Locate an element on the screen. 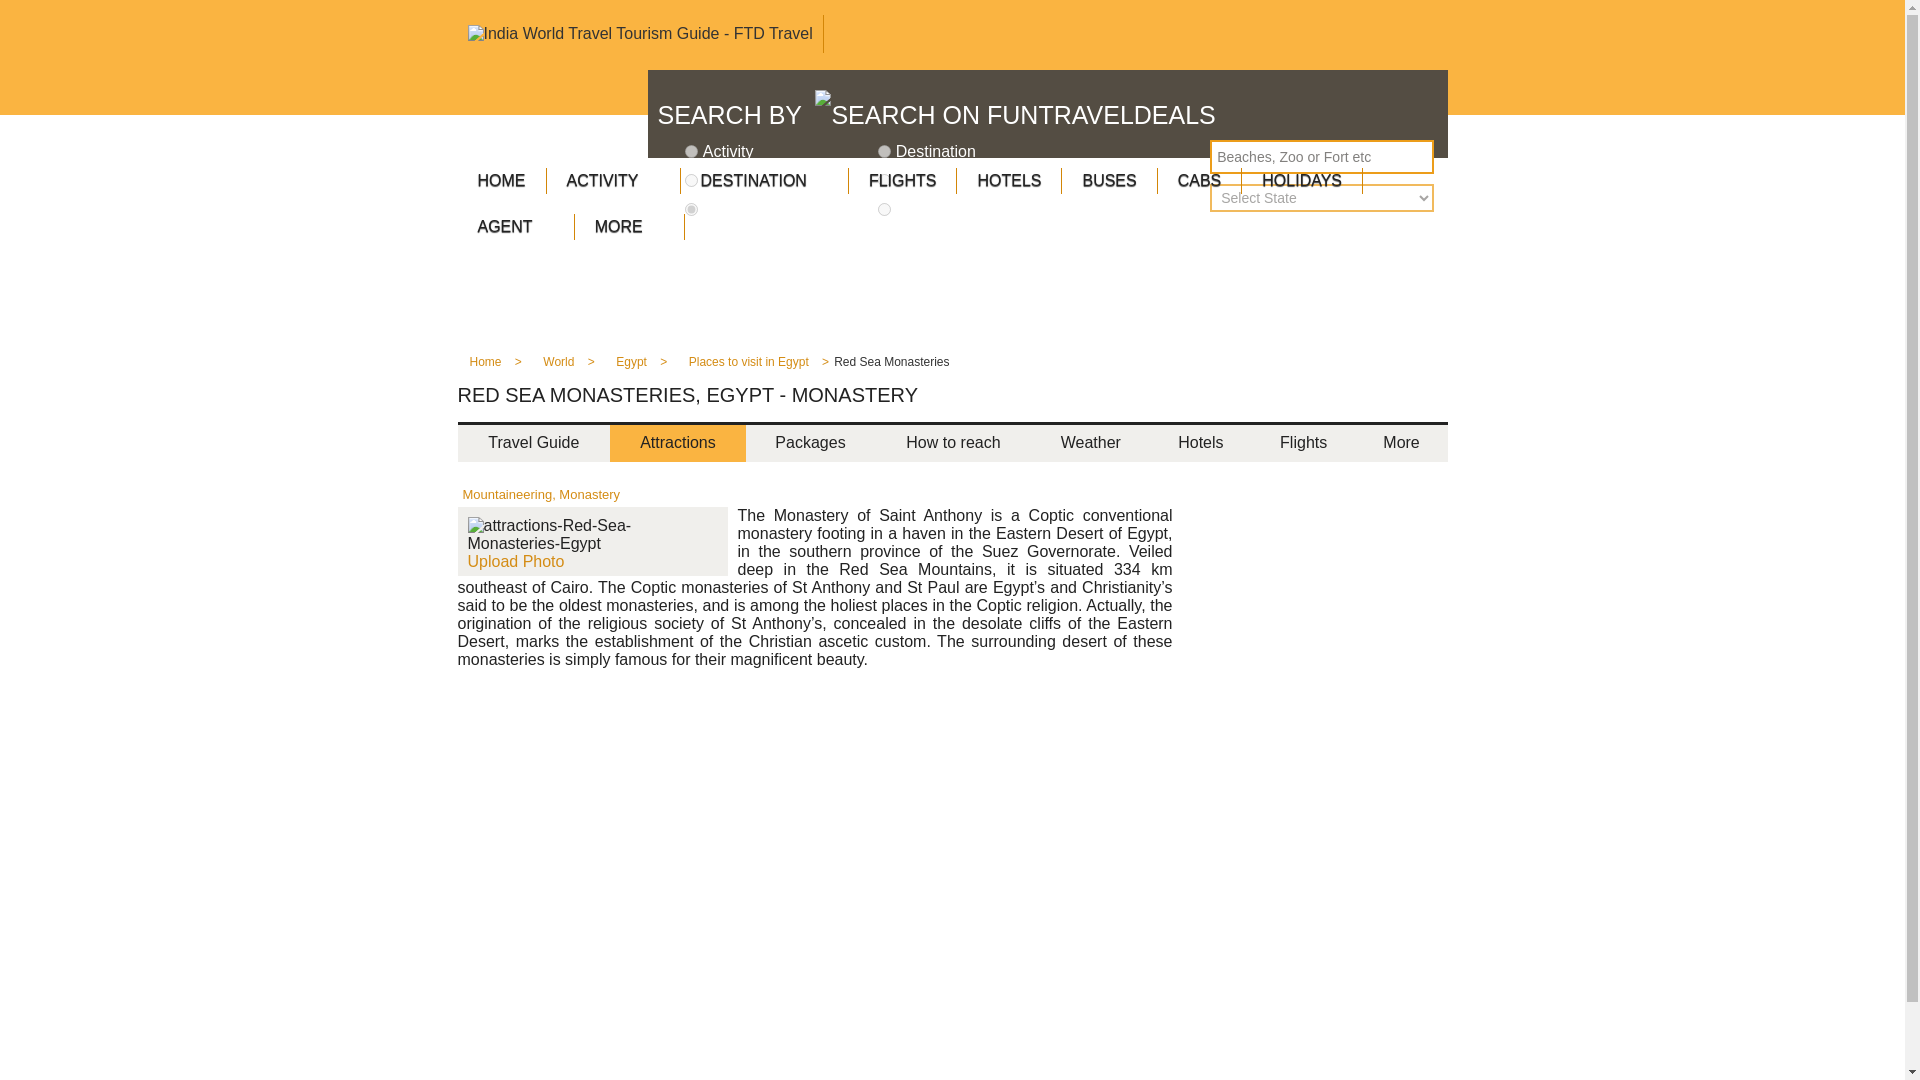 The width and height of the screenshot is (1920, 1080). HOTELS is located at coordinates (1008, 180).